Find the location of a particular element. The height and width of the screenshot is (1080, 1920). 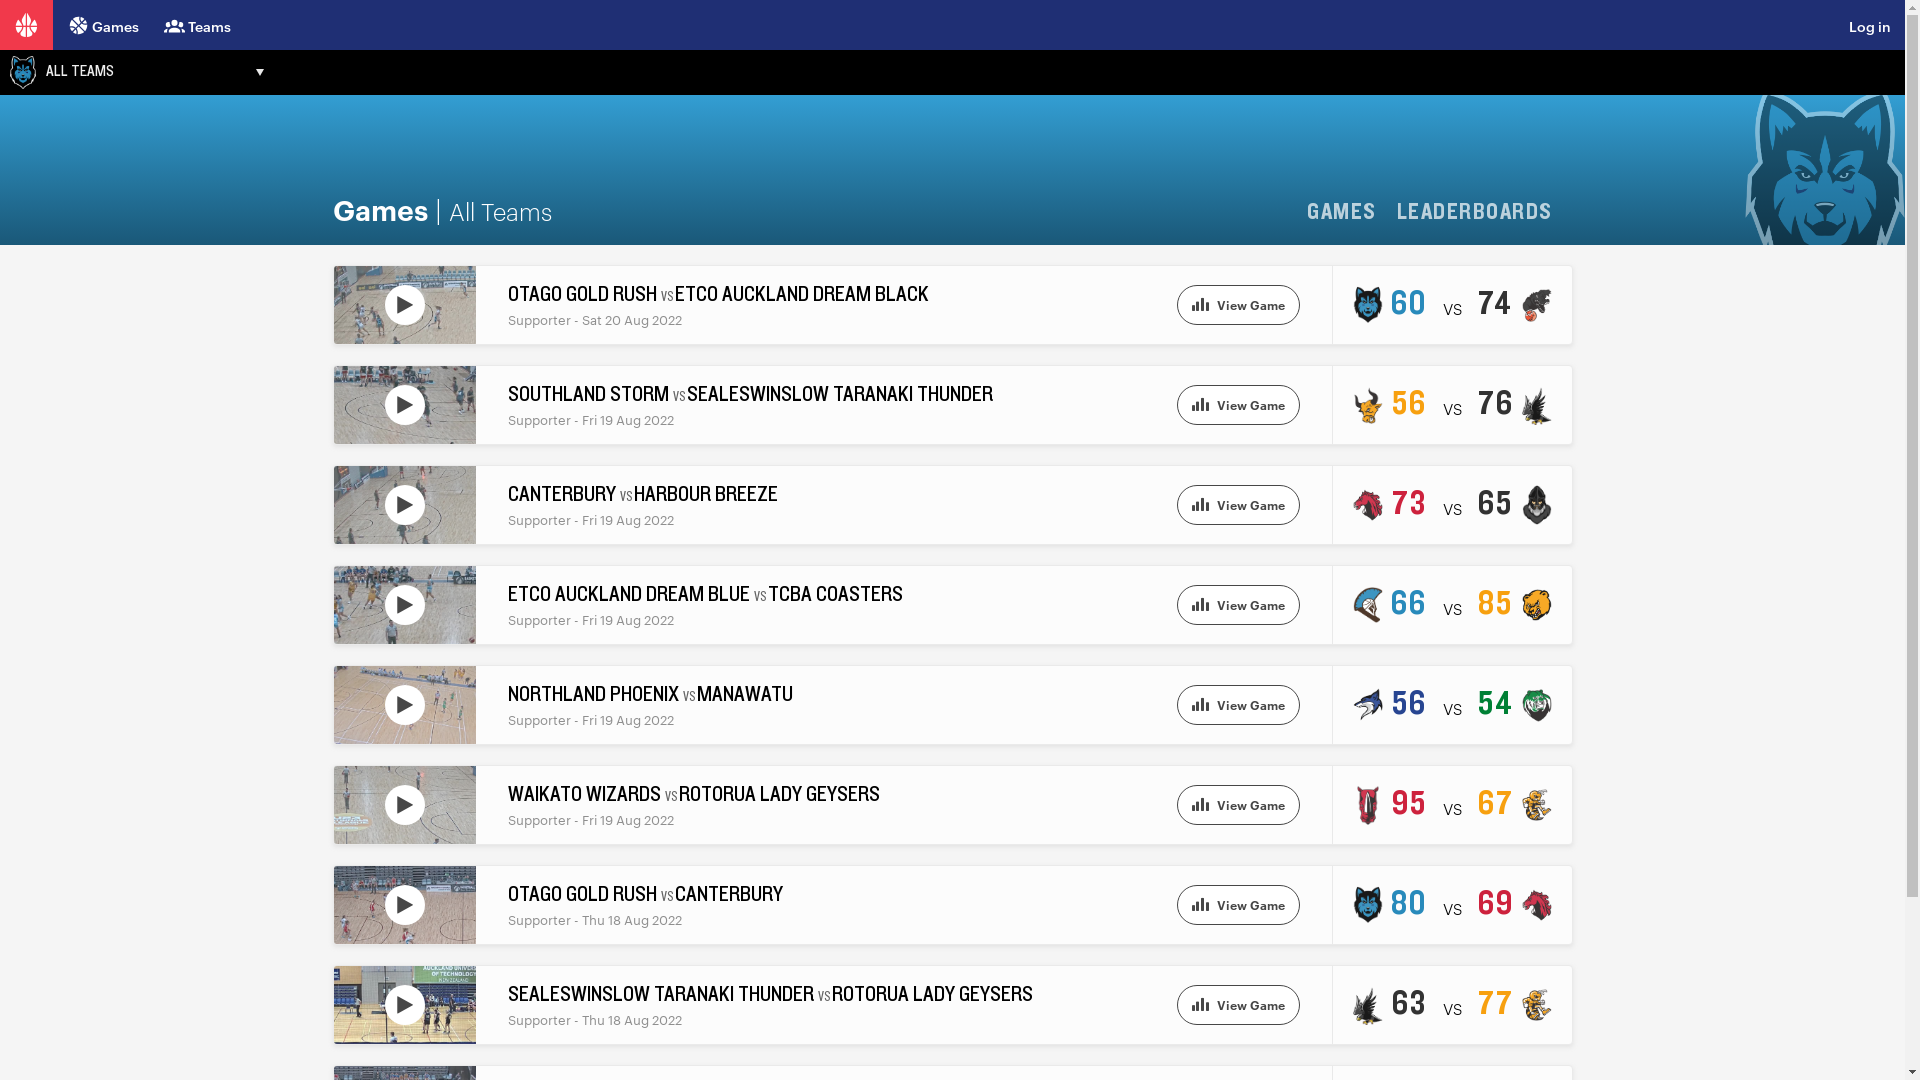

Games is located at coordinates (100, 24).